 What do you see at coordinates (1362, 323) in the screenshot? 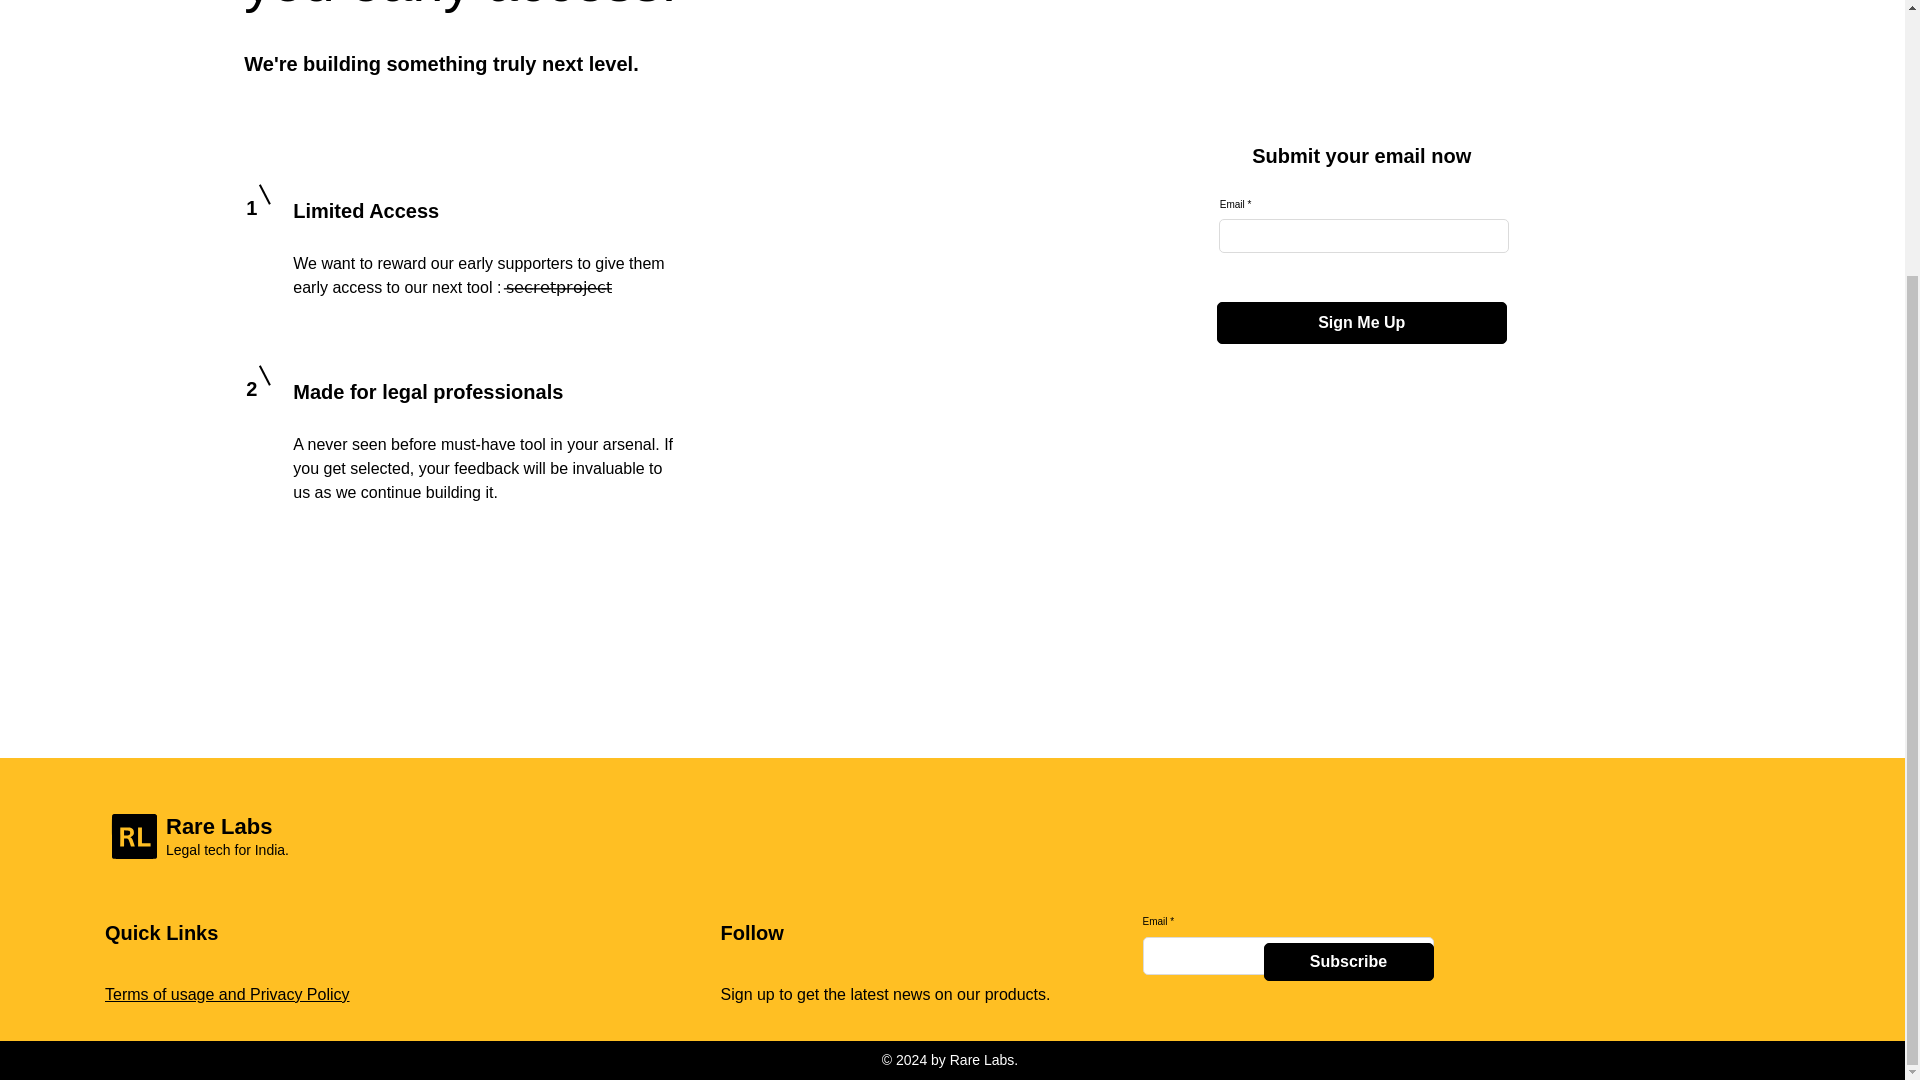
I see `Sign Me Up` at bounding box center [1362, 323].